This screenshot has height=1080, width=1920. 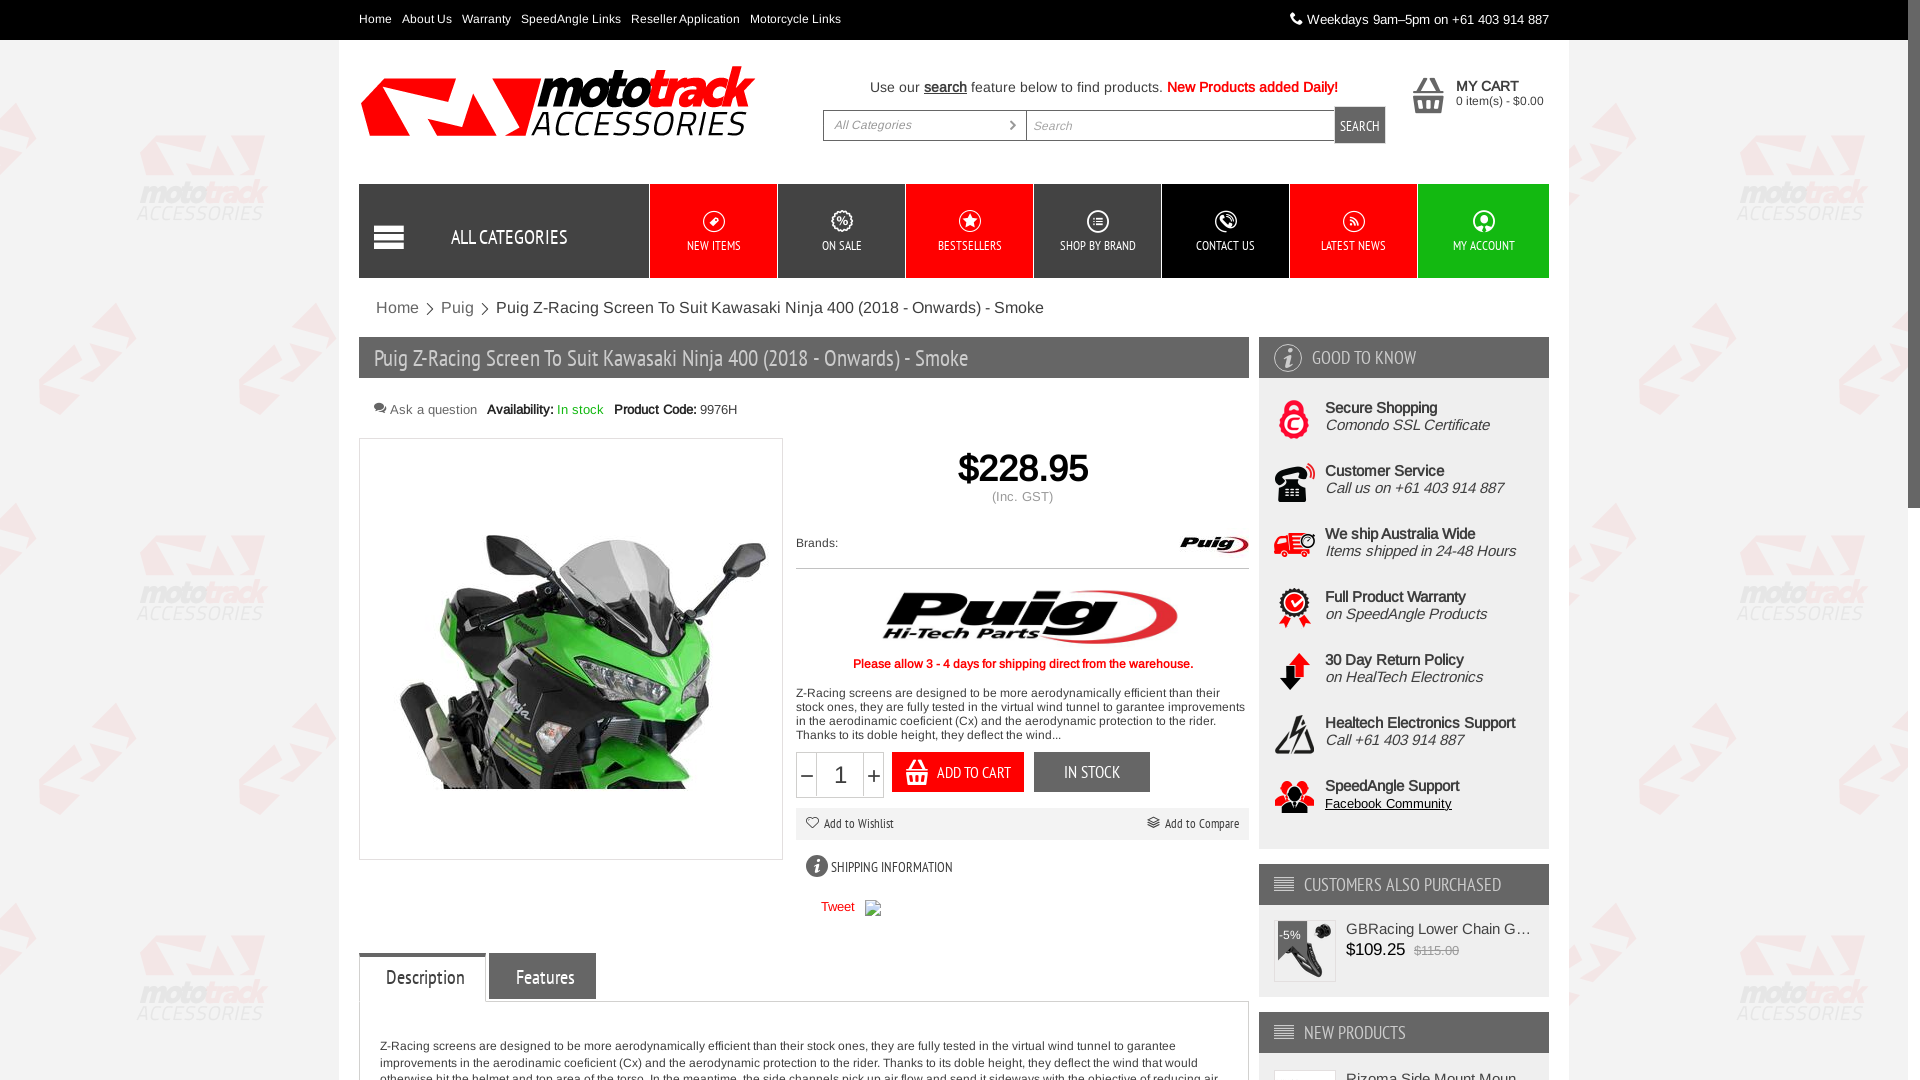 I want to click on SpeedAngle Links, so click(x=574, y=19).